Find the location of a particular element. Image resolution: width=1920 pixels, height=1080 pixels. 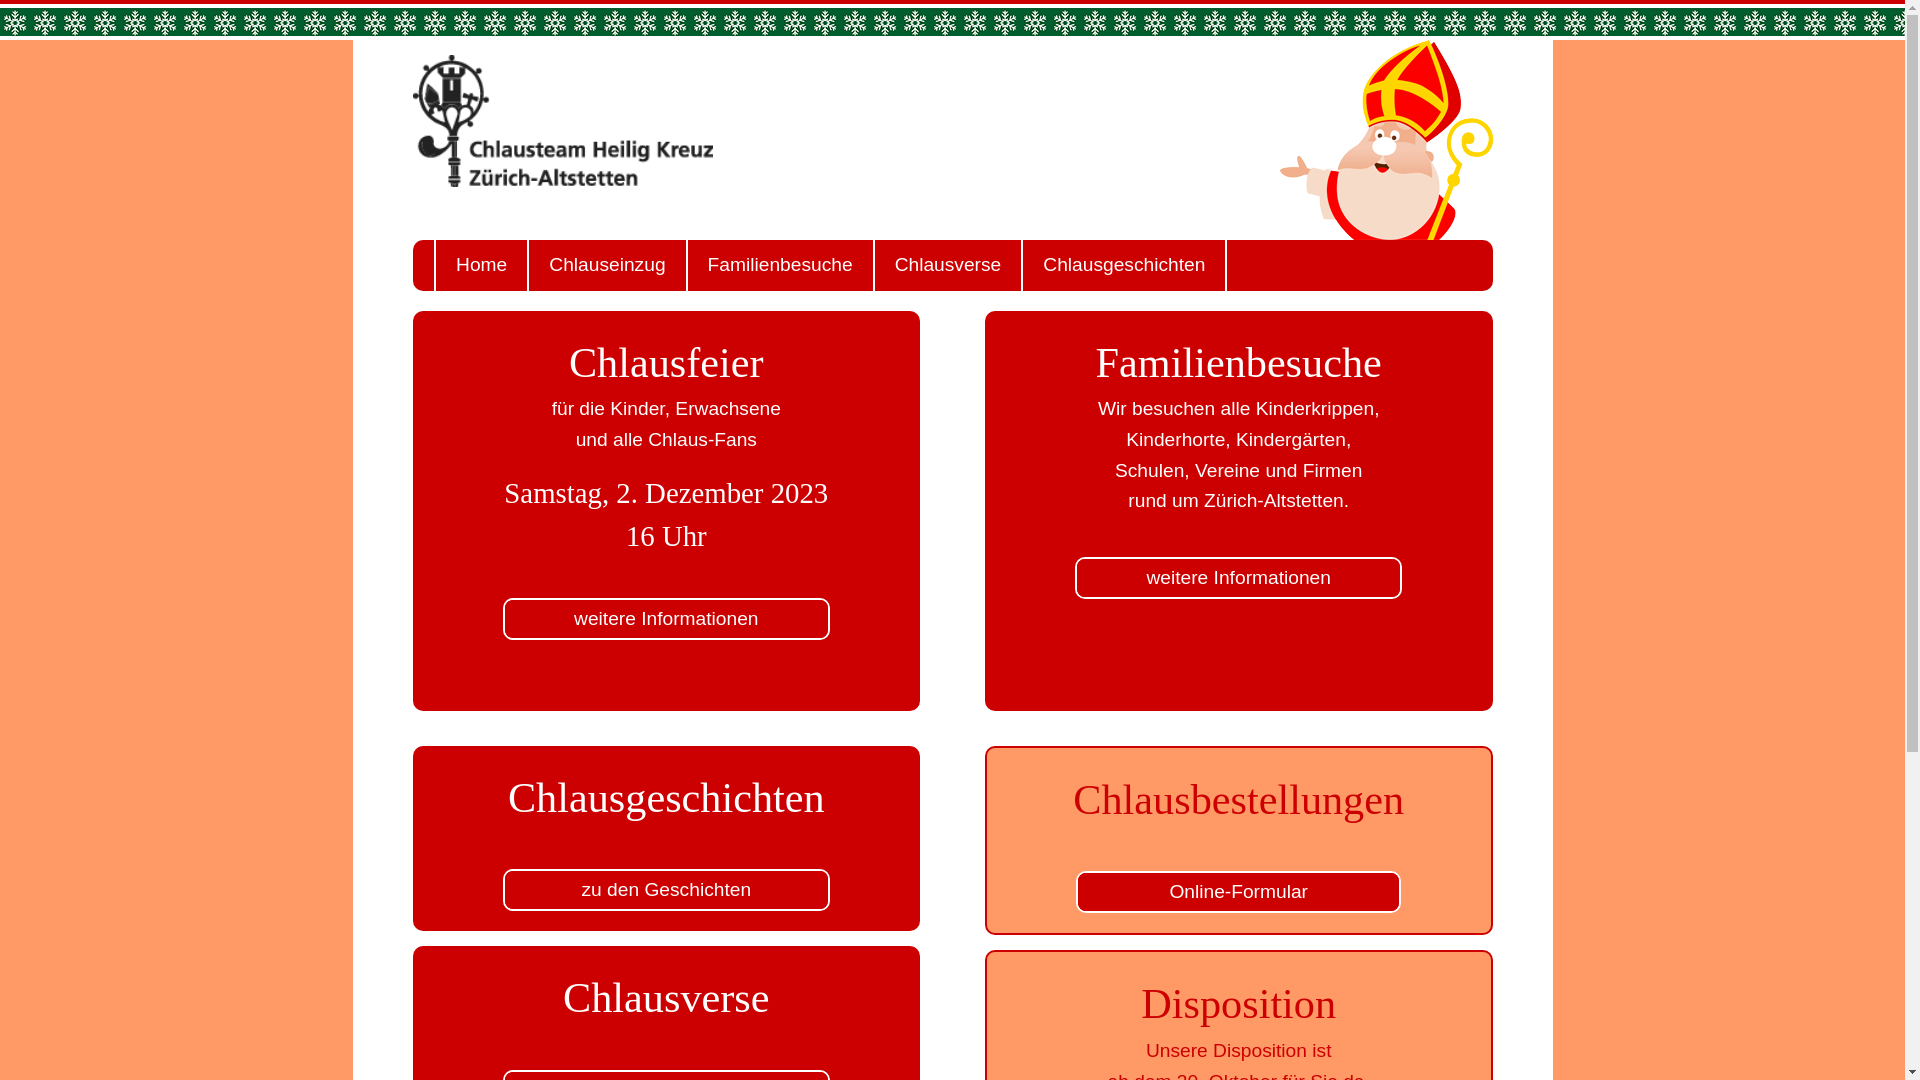

weitere Informationen is located at coordinates (666, 619).